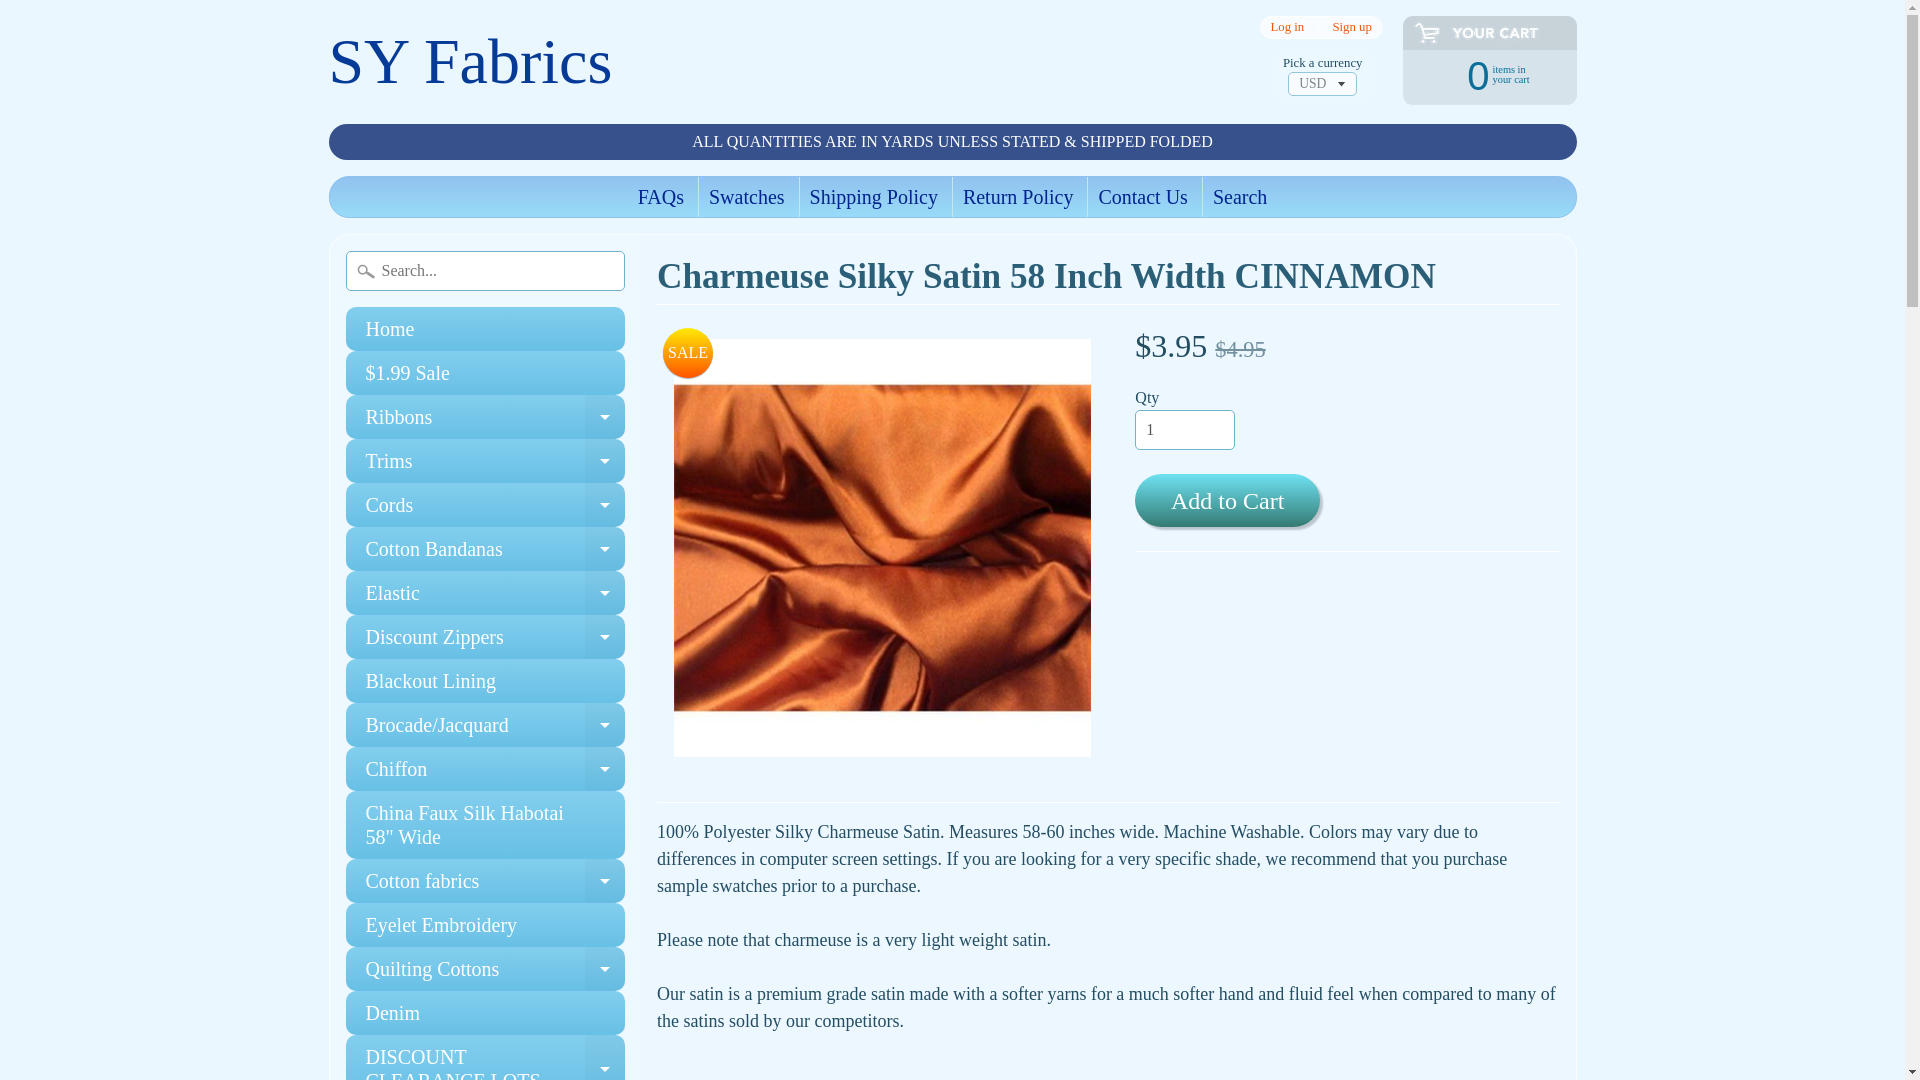 Image resolution: width=1920 pixels, height=1080 pixels. I want to click on Log in, so click(605, 416).